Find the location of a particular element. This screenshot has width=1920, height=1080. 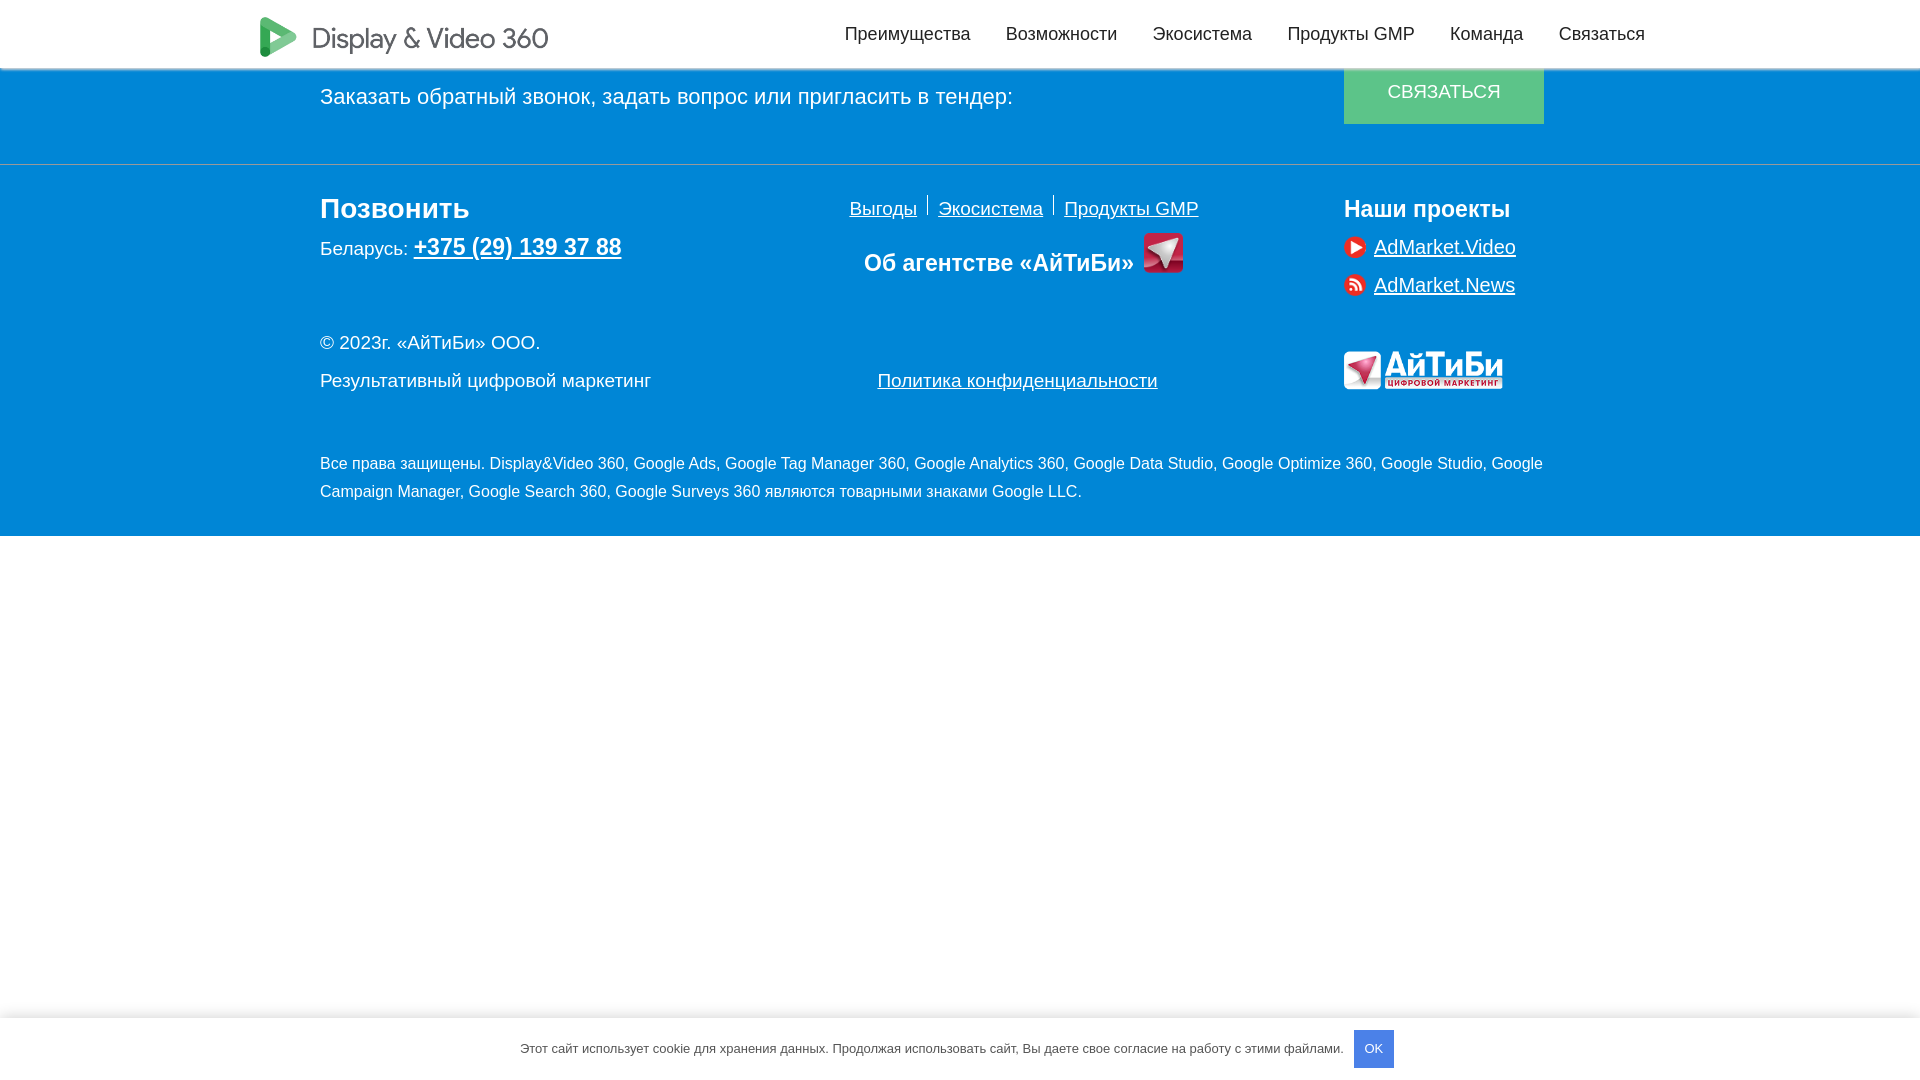

AdMarket.News is located at coordinates (1430, 285).